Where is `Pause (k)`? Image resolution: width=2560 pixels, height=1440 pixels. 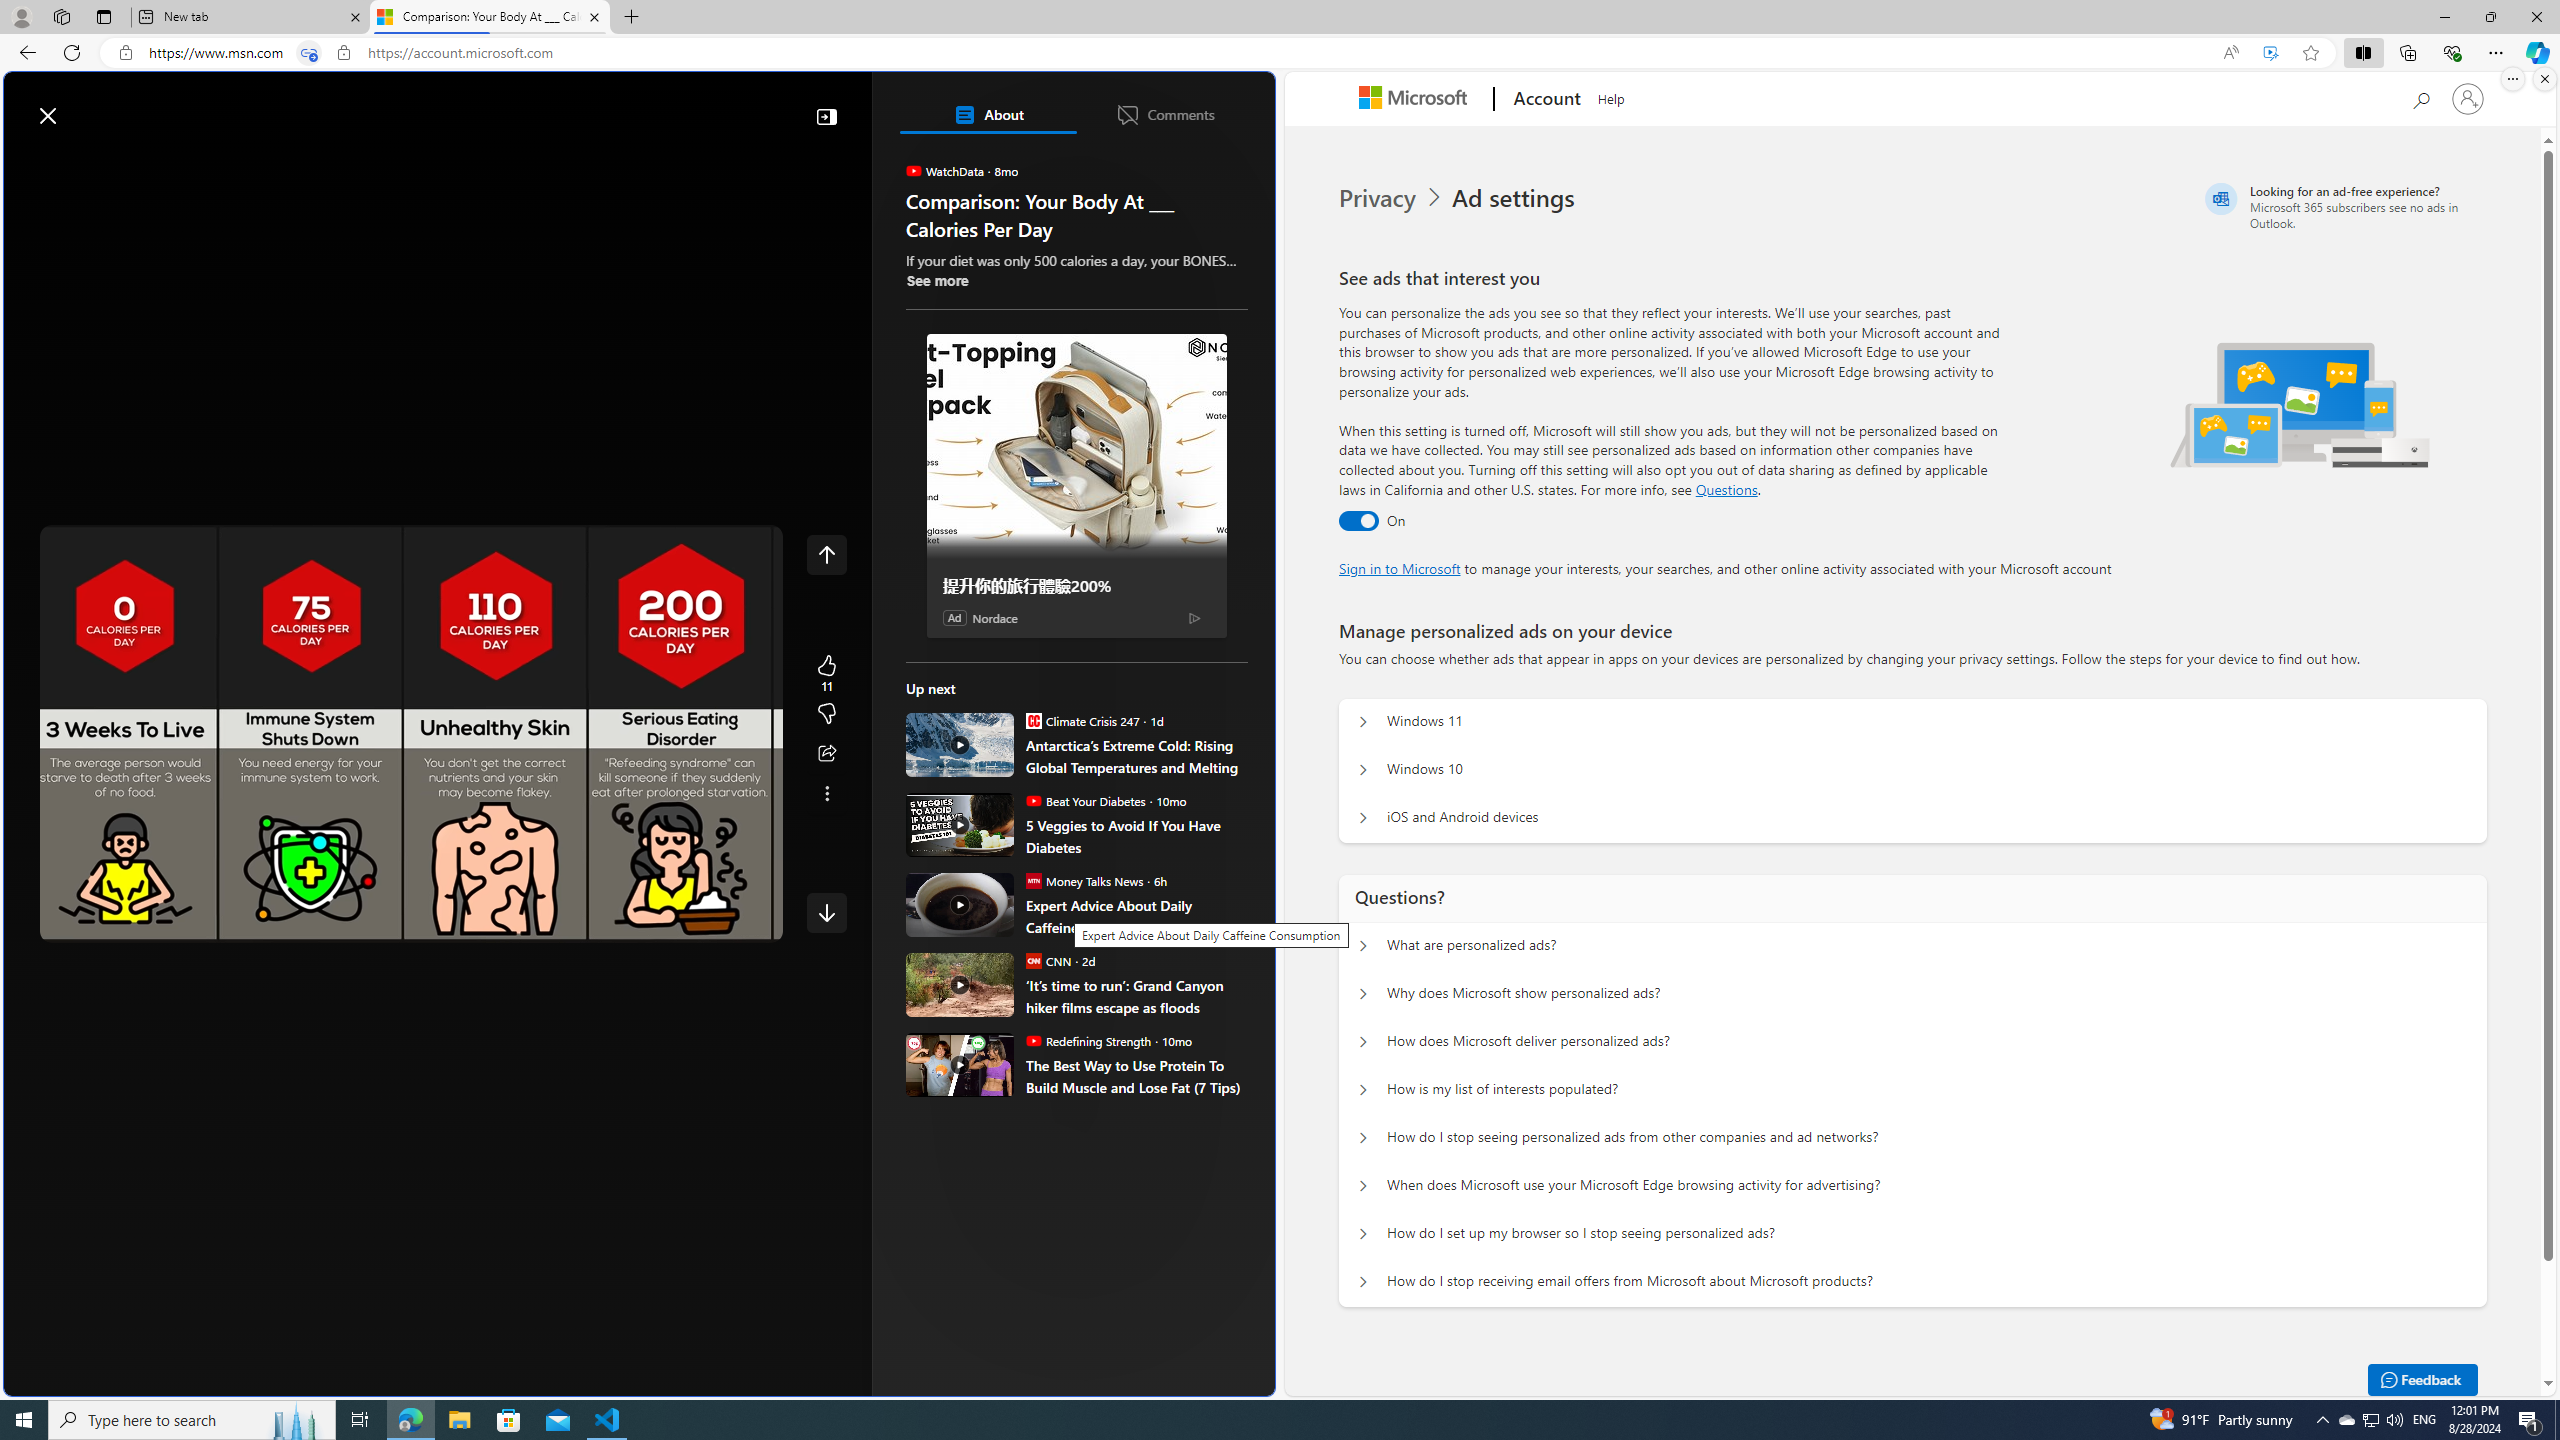 Pause (k) is located at coordinates (74, 923).